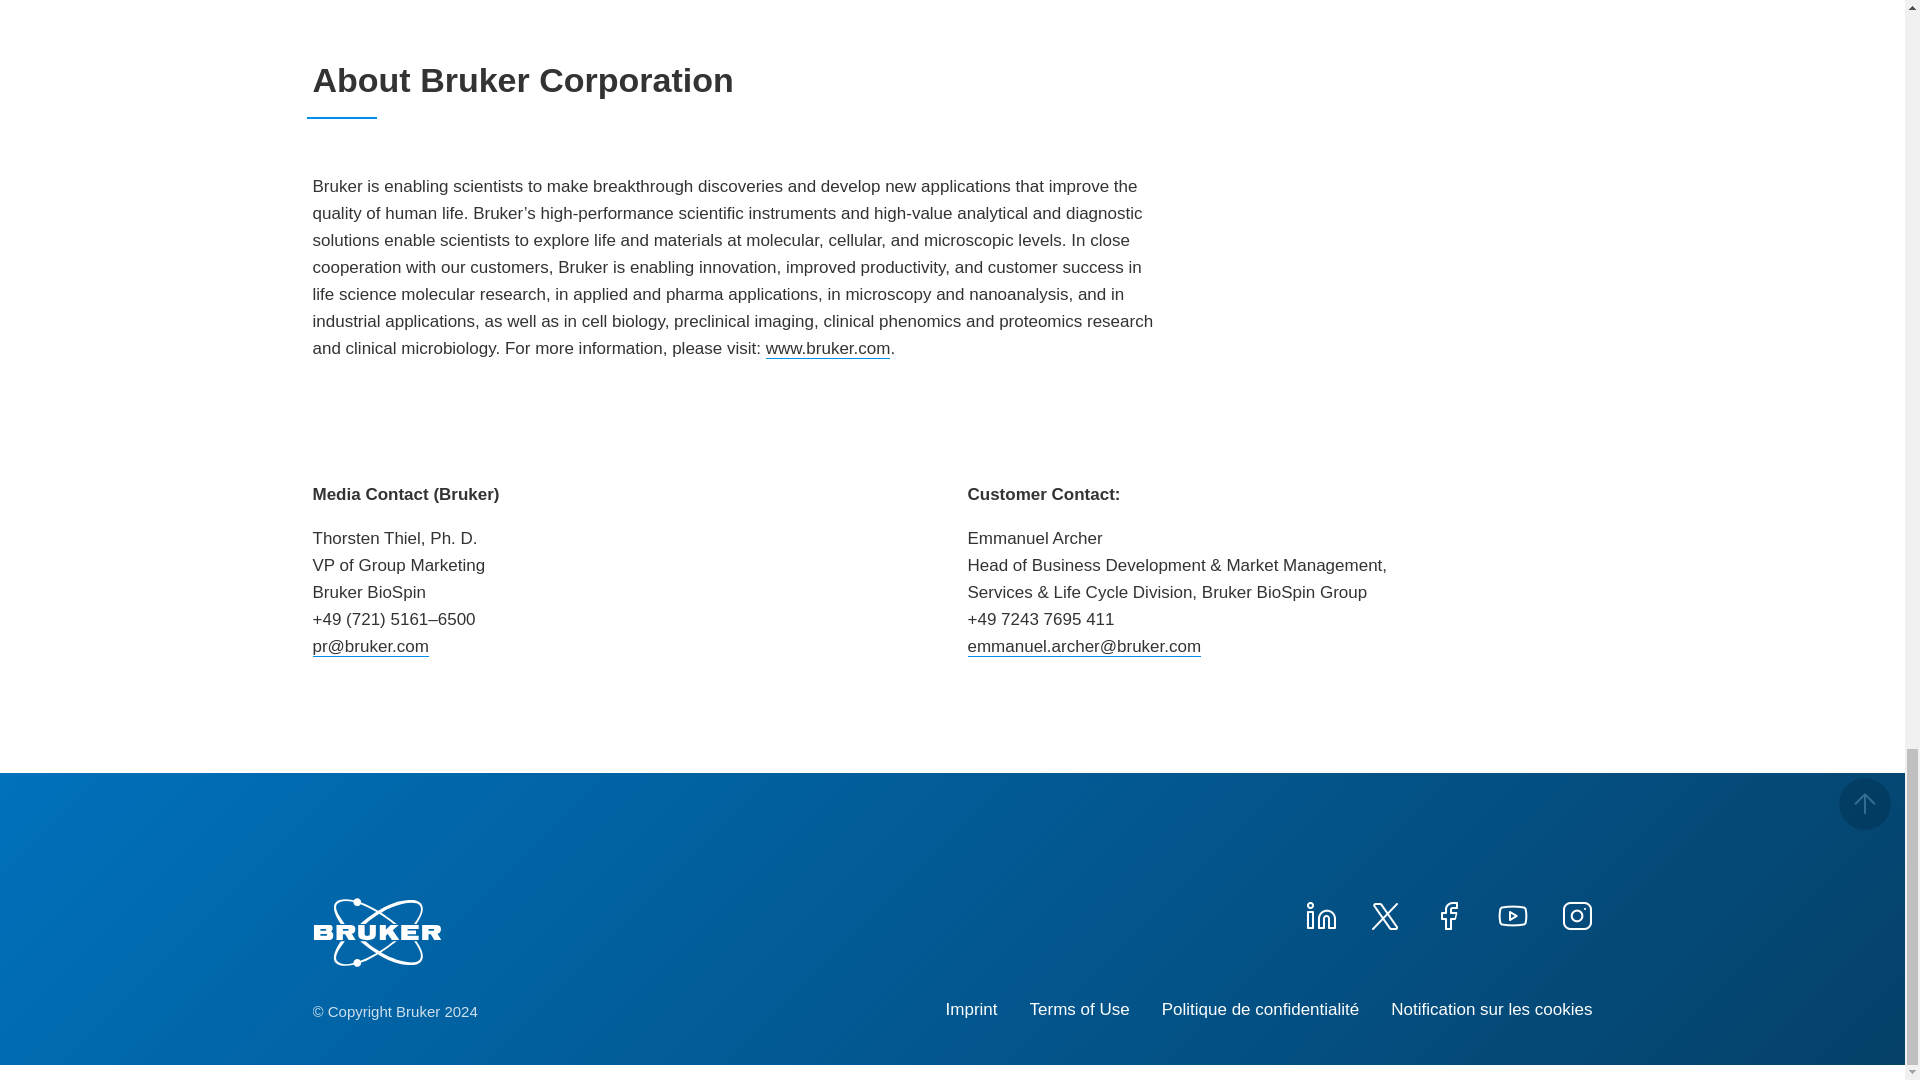 The width and height of the screenshot is (1920, 1080). Describe the element at coordinates (828, 348) in the screenshot. I see `www.bruker.com` at that location.